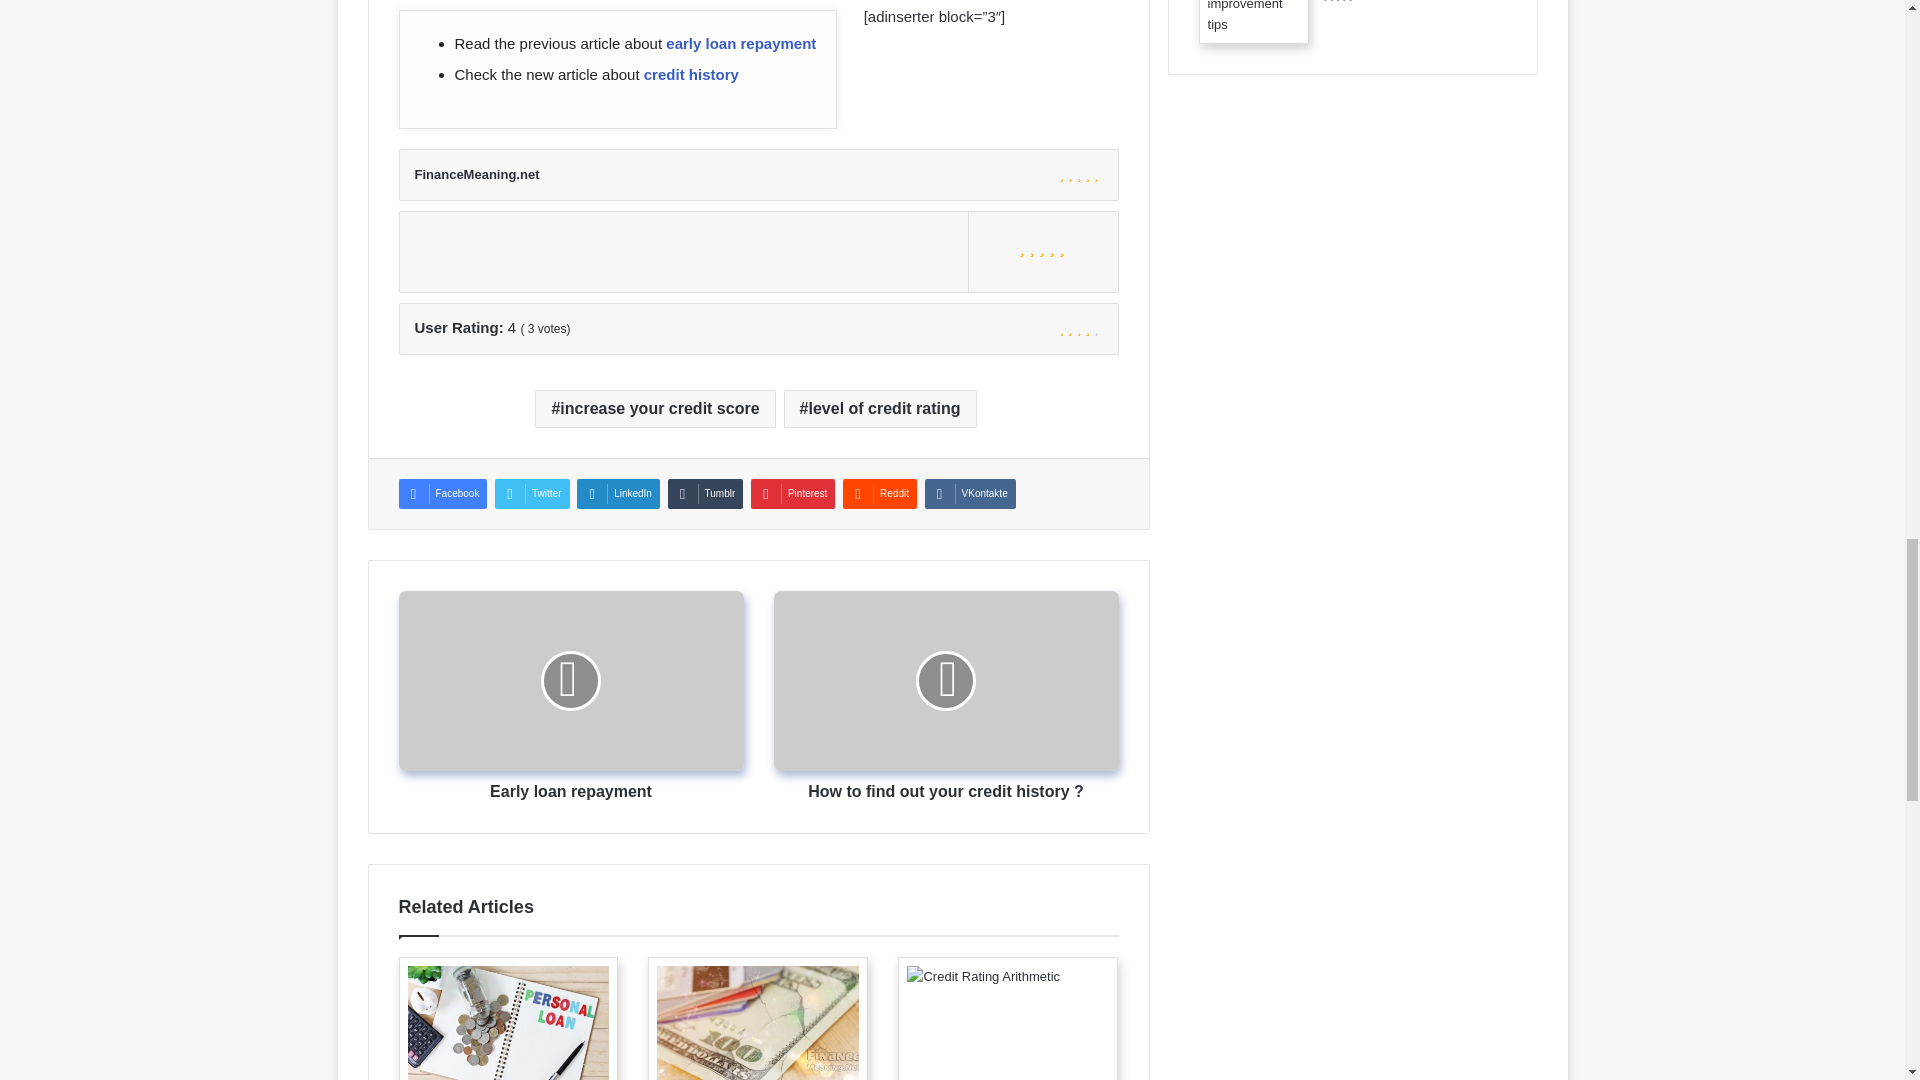 The width and height of the screenshot is (1920, 1080). Describe the element at coordinates (618, 494) in the screenshot. I see `LinkedIn` at that location.